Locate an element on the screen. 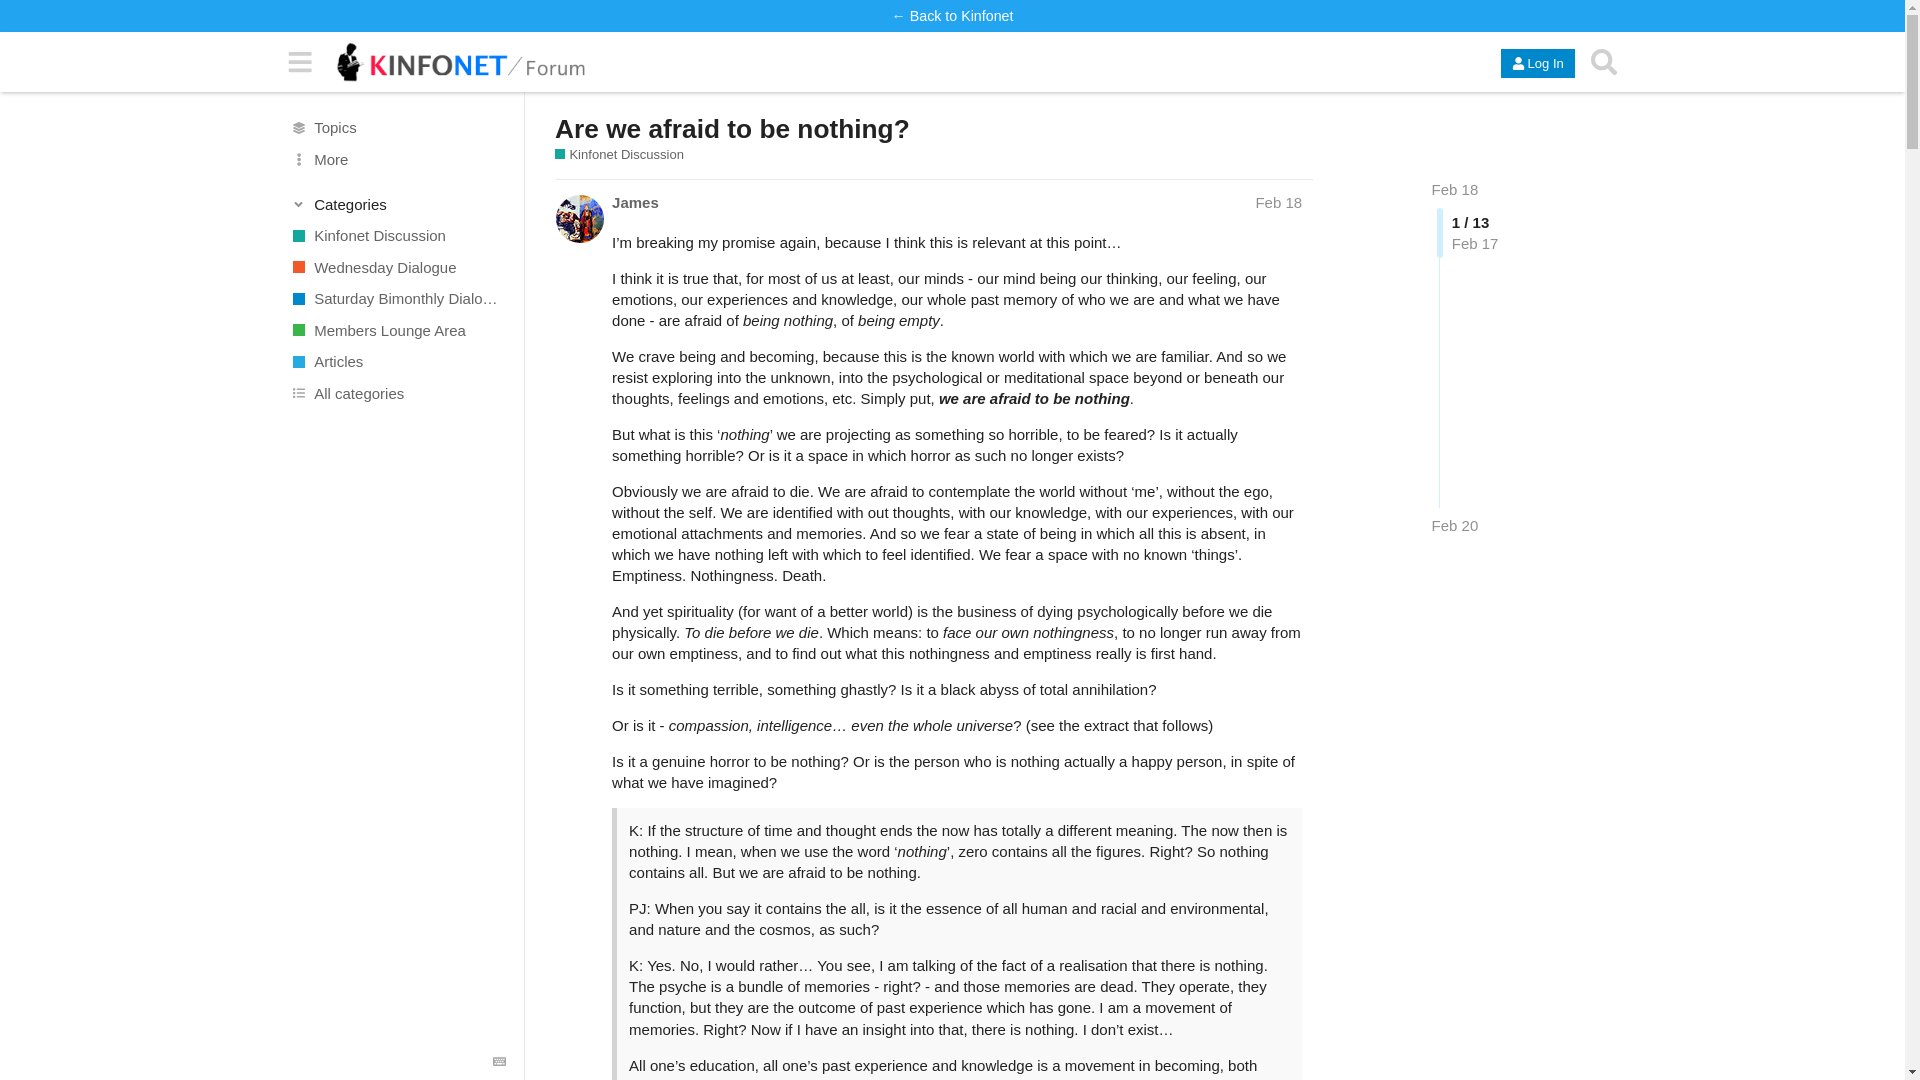  Wednesday Dialogue is located at coordinates (397, 266).